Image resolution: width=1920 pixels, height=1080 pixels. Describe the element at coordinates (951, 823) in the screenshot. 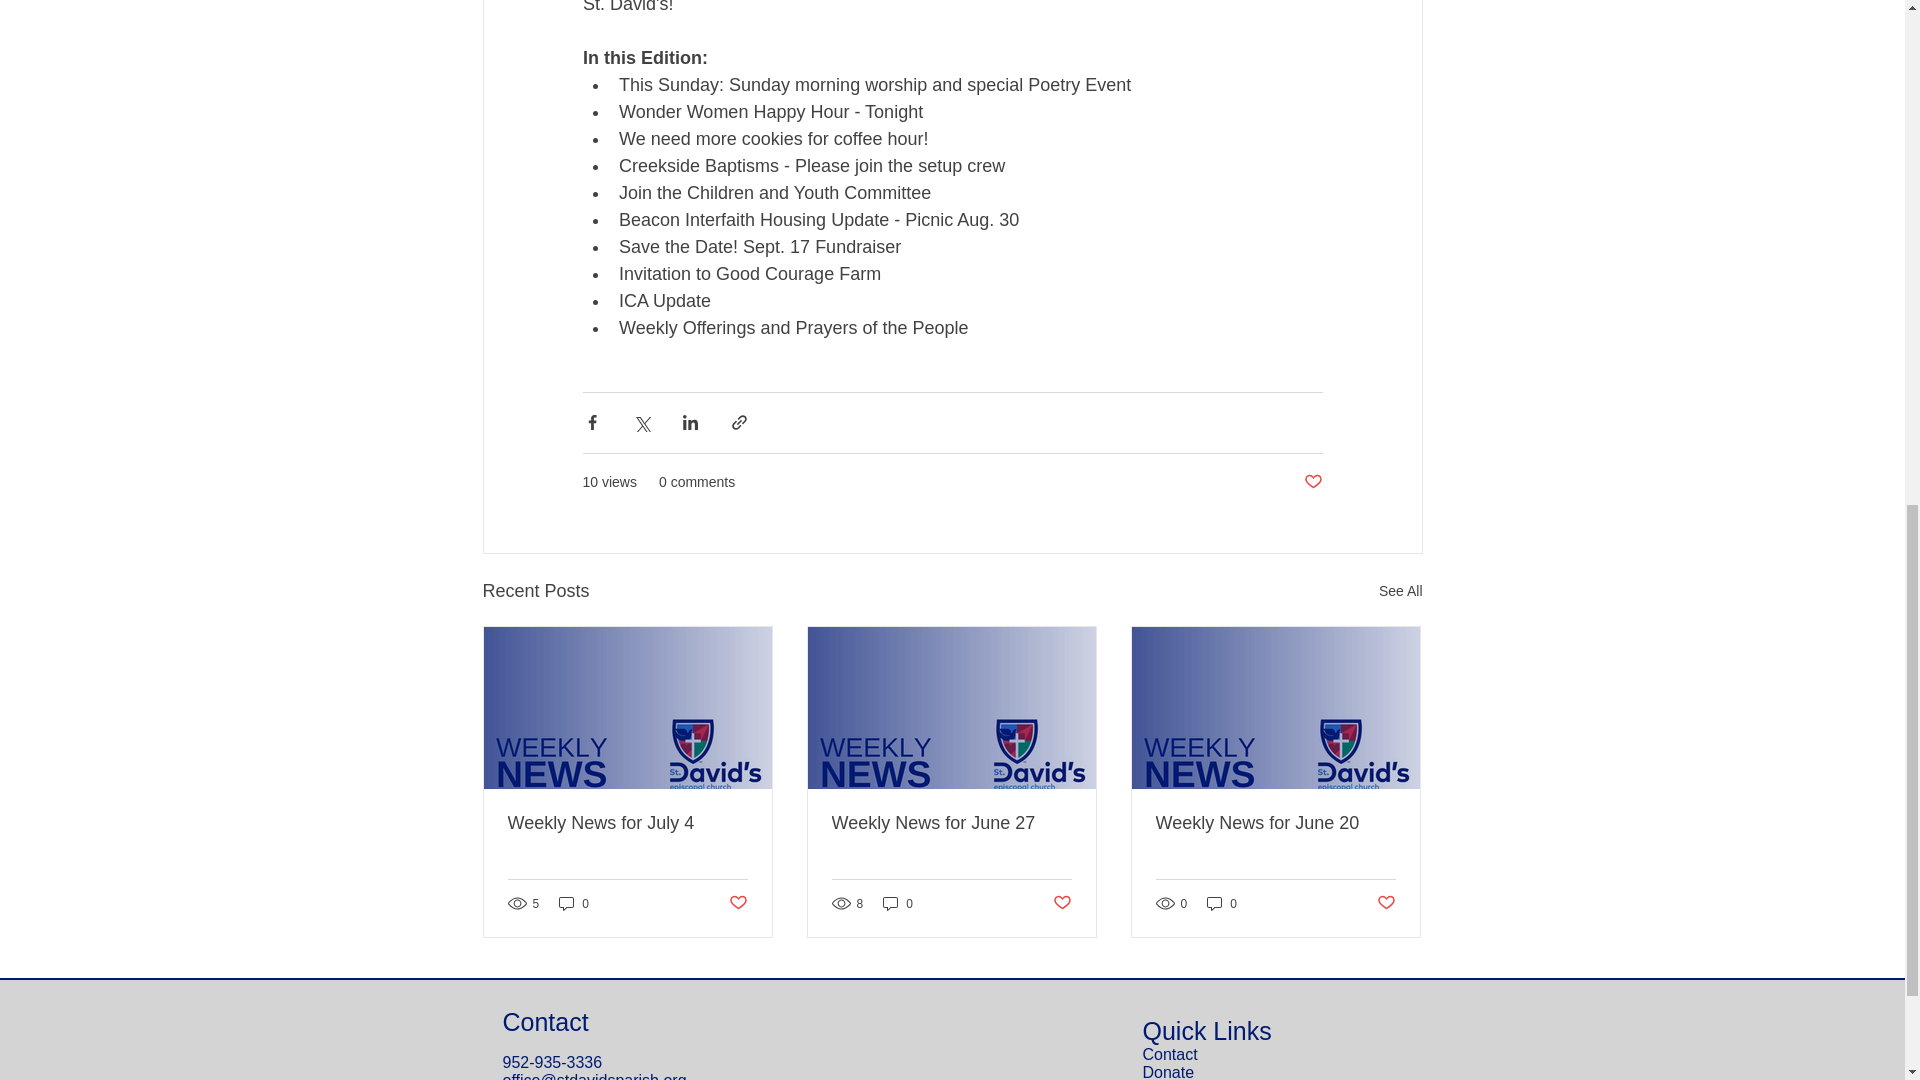

I see `Weekly News for June 27` at that location.